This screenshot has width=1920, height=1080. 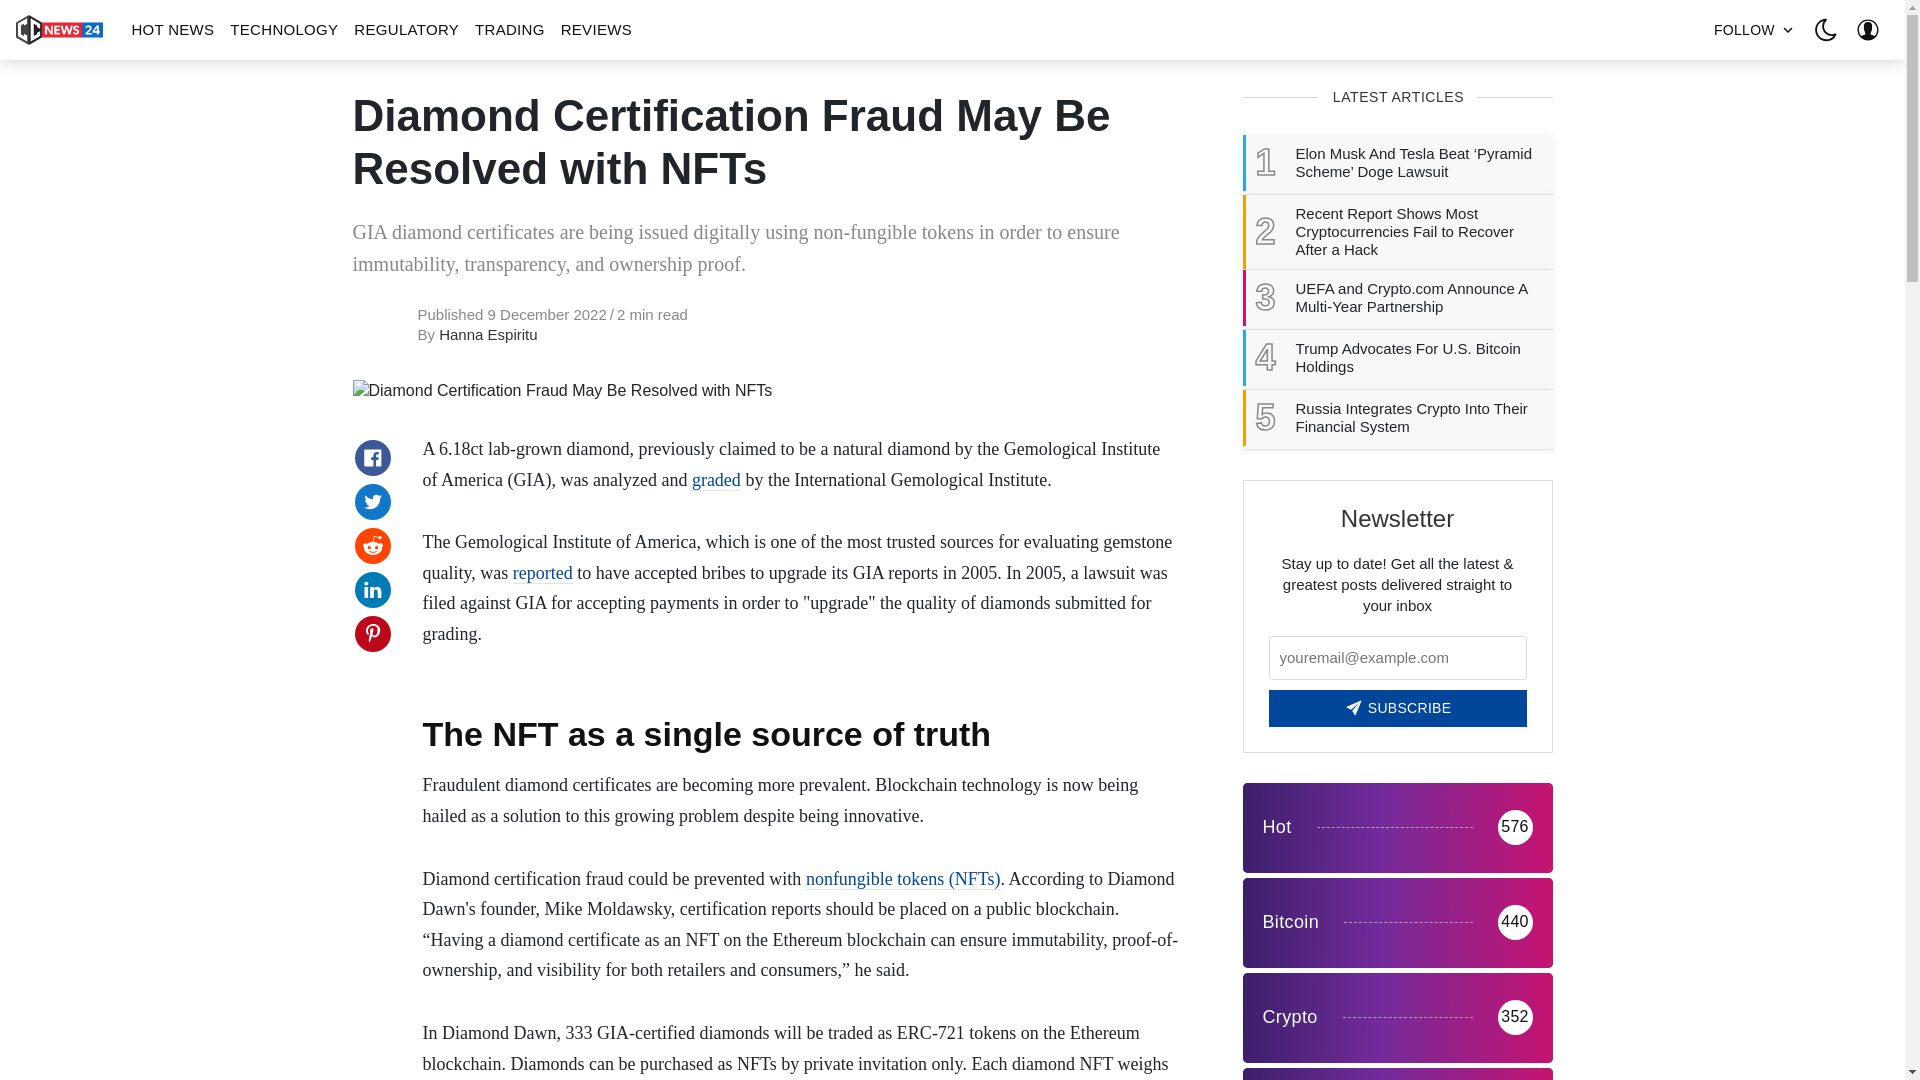 I want to click on Posts by Hanna Espiritu, so click(x=488, y=334).